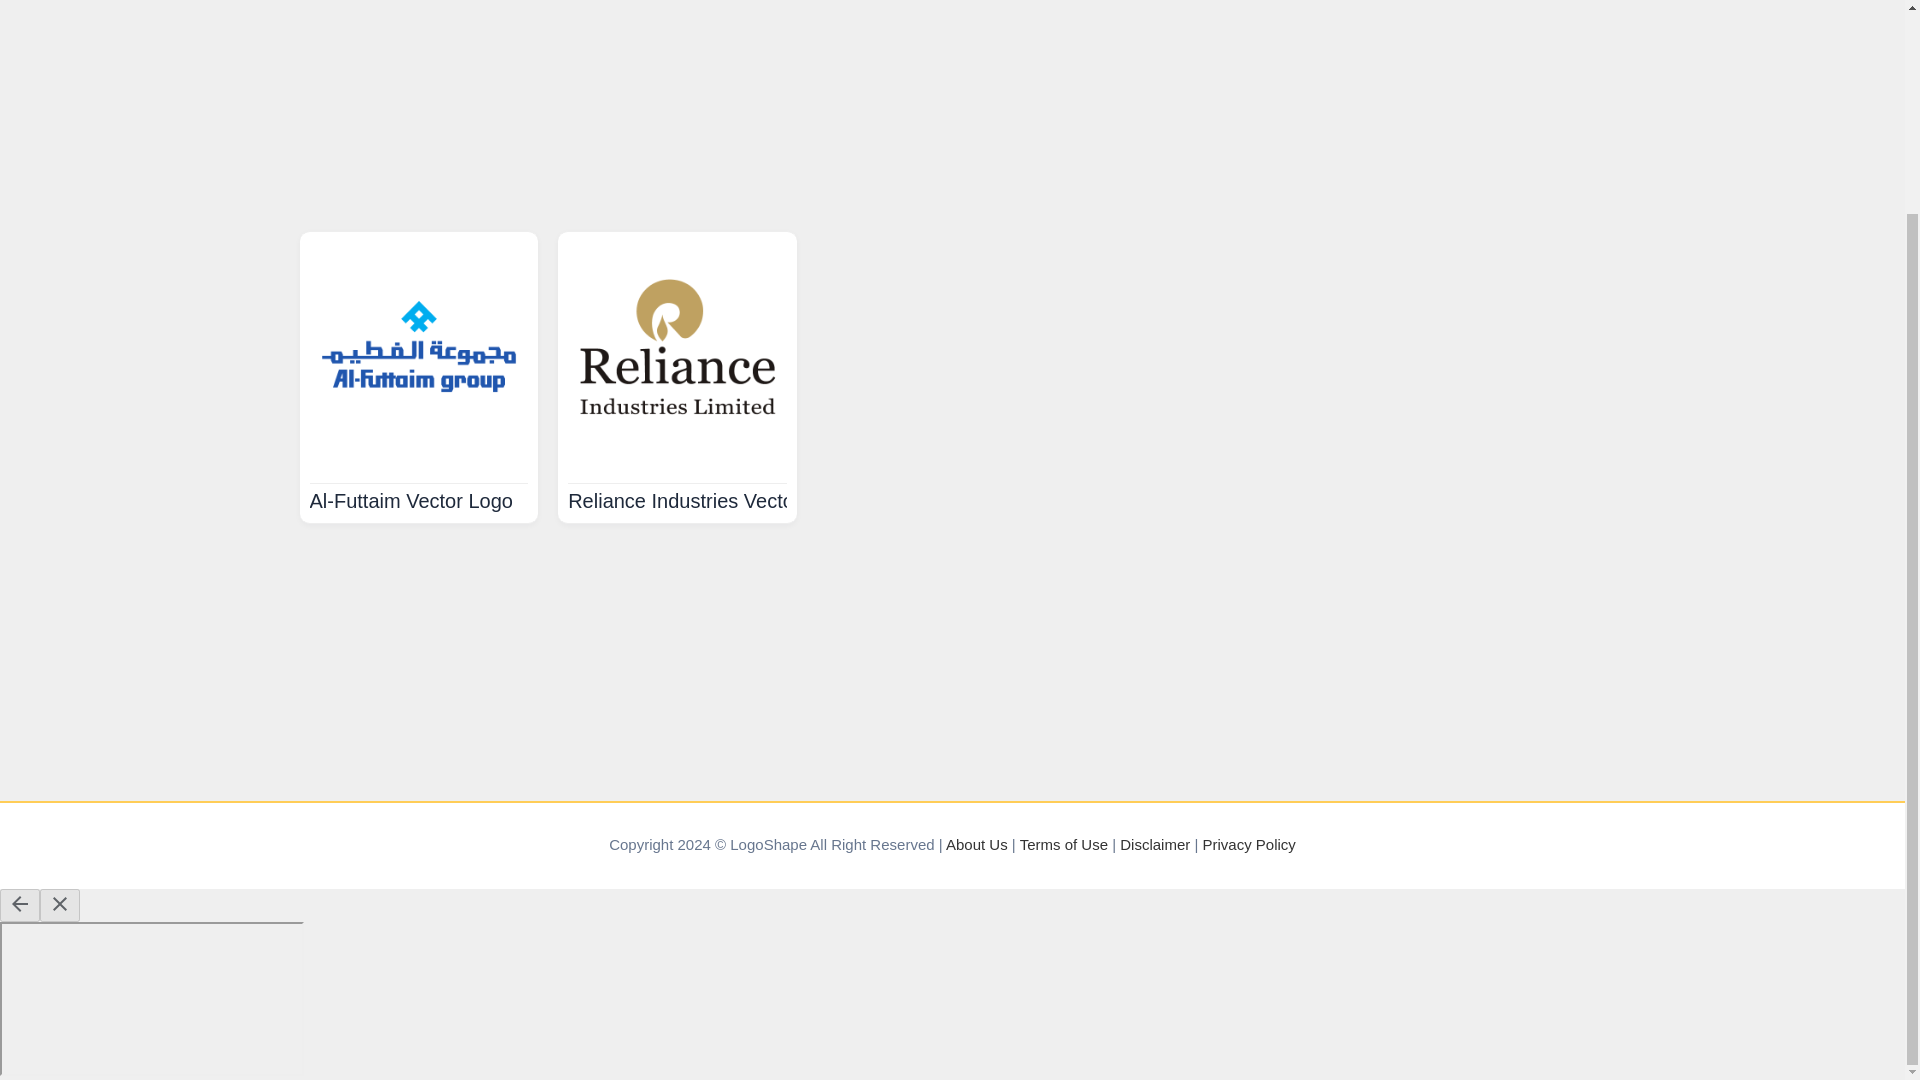  I want to click on About Us, so click(977, 844).